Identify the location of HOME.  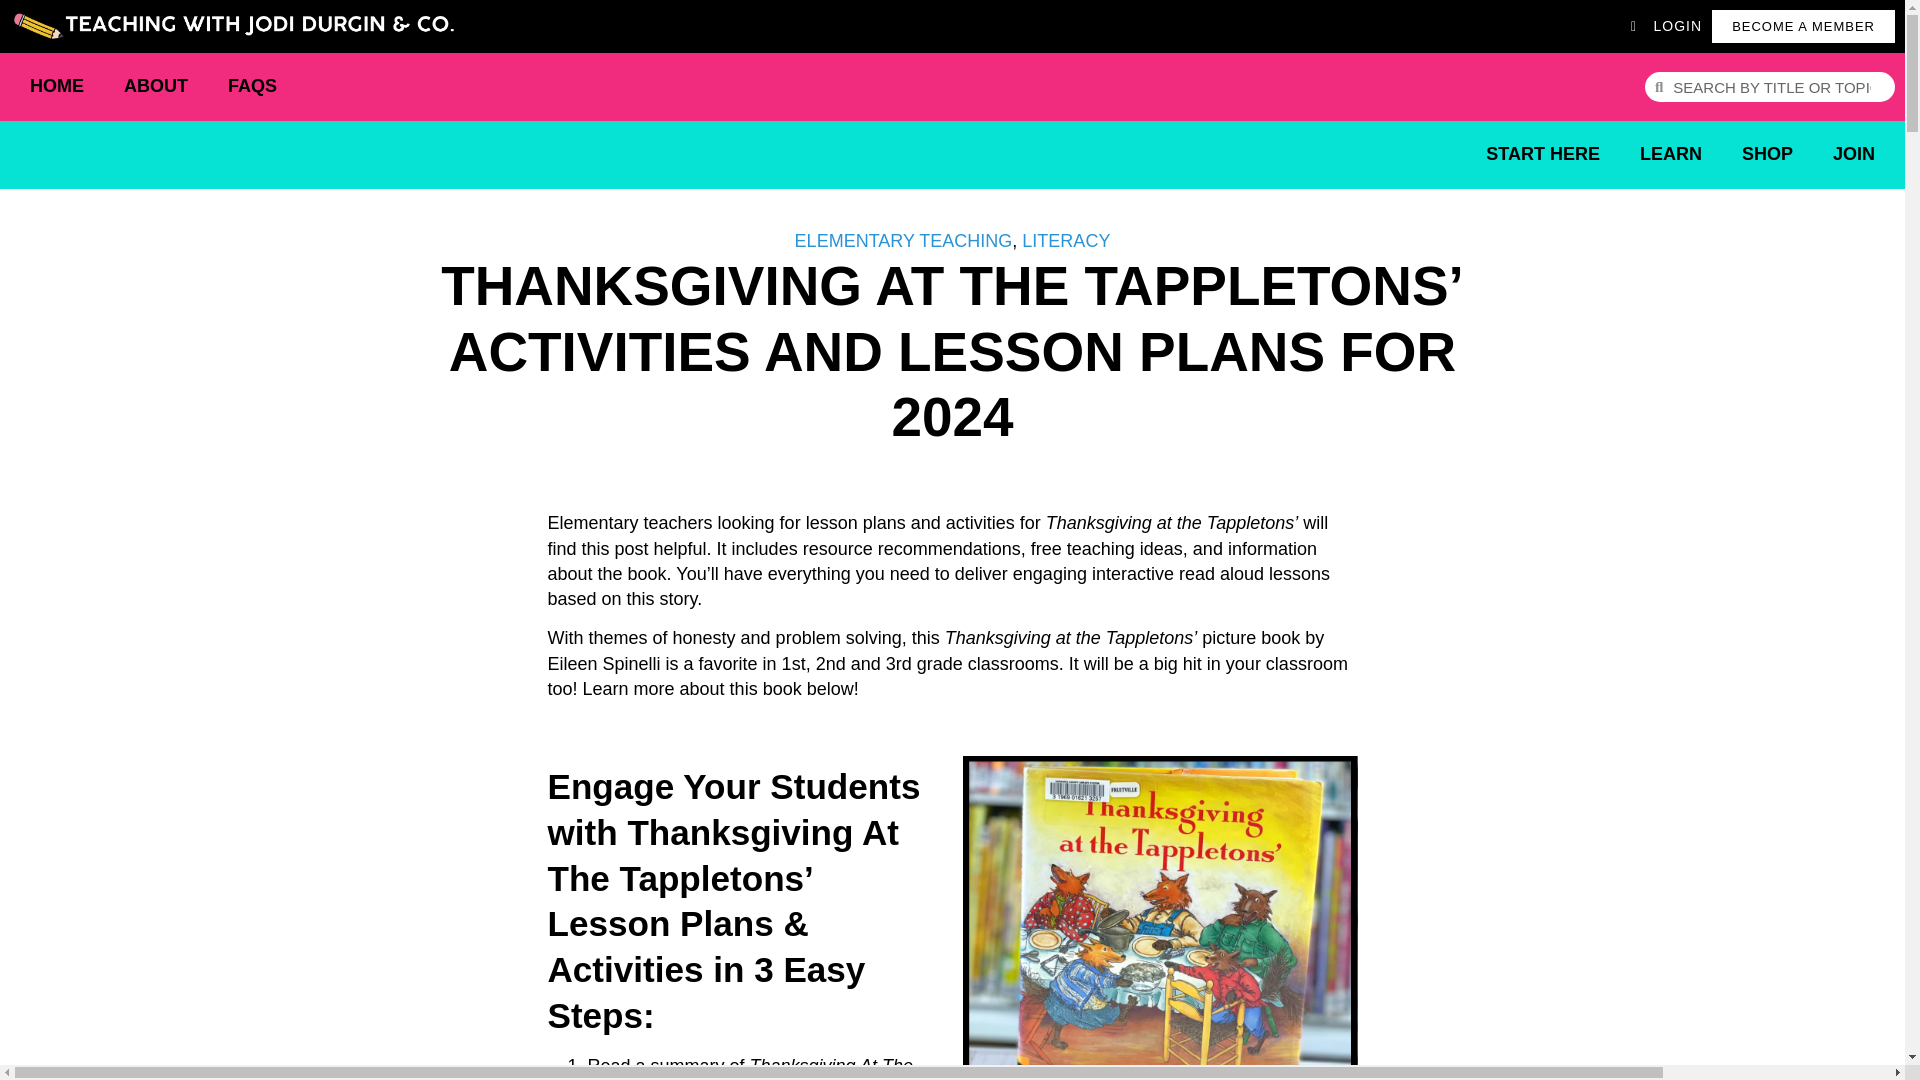
(56, 86).